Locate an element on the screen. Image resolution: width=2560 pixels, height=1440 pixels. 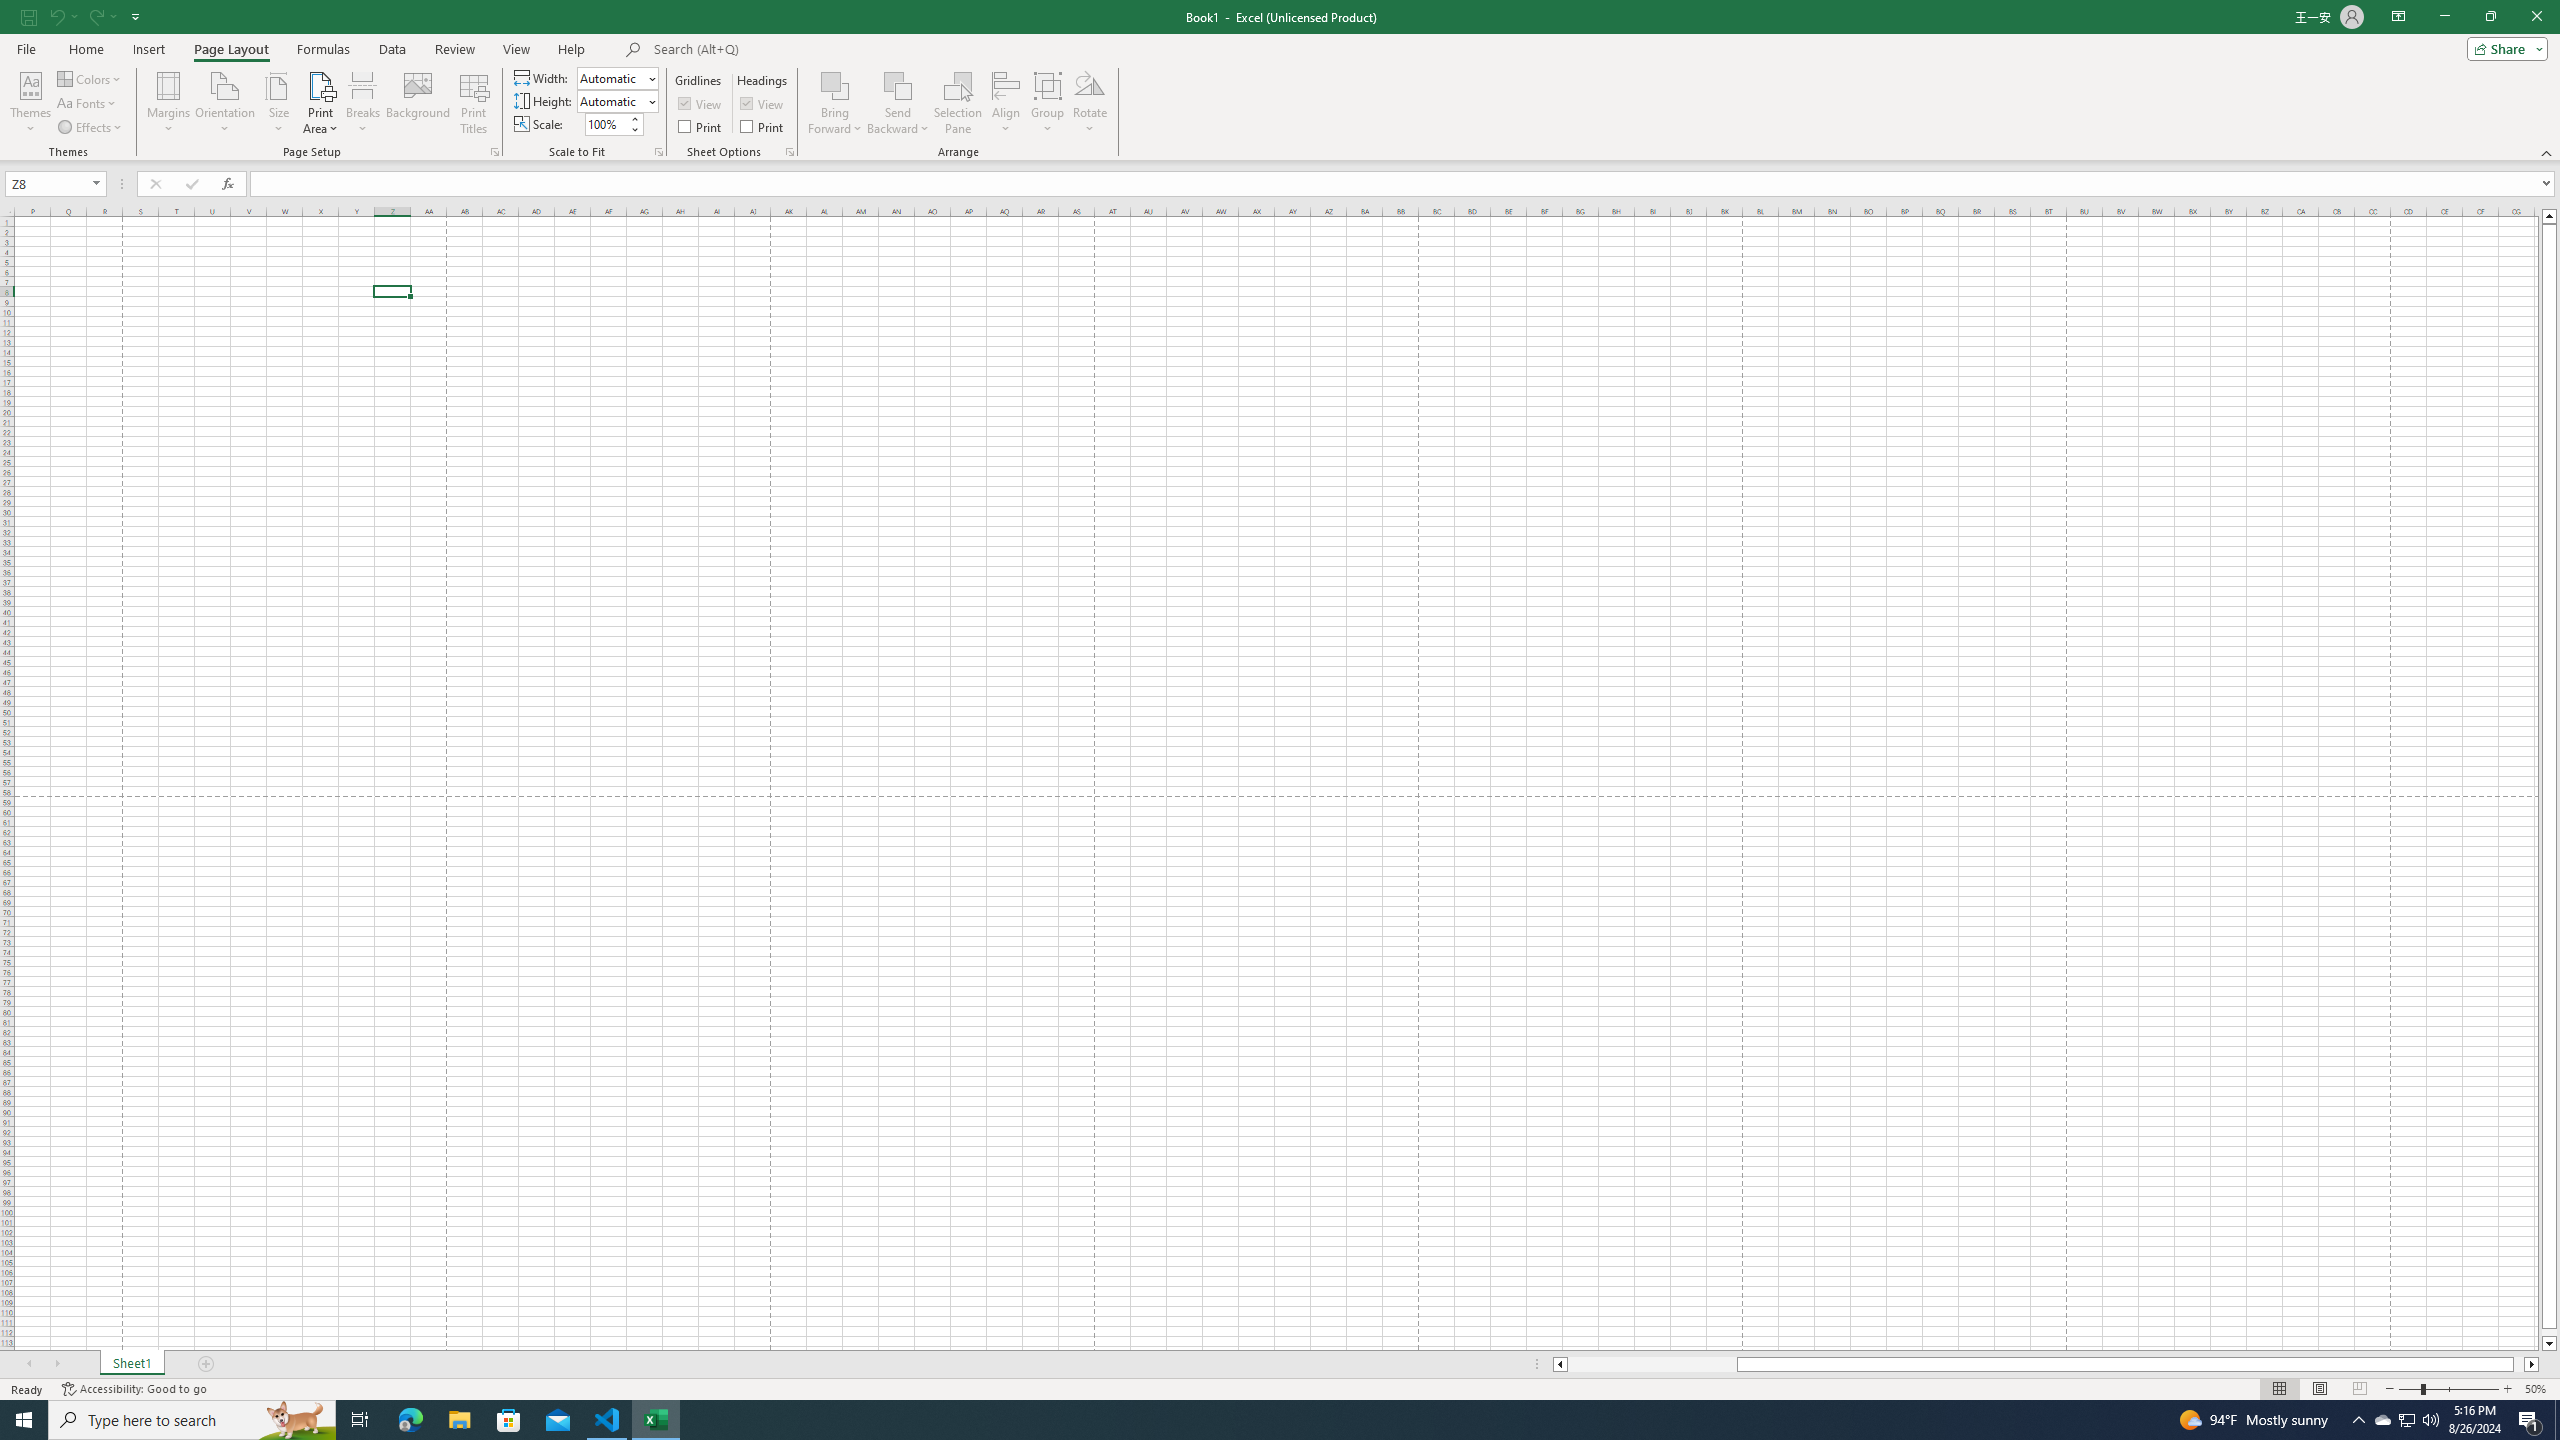
Sheet Options is located at coordinates (789, 152).